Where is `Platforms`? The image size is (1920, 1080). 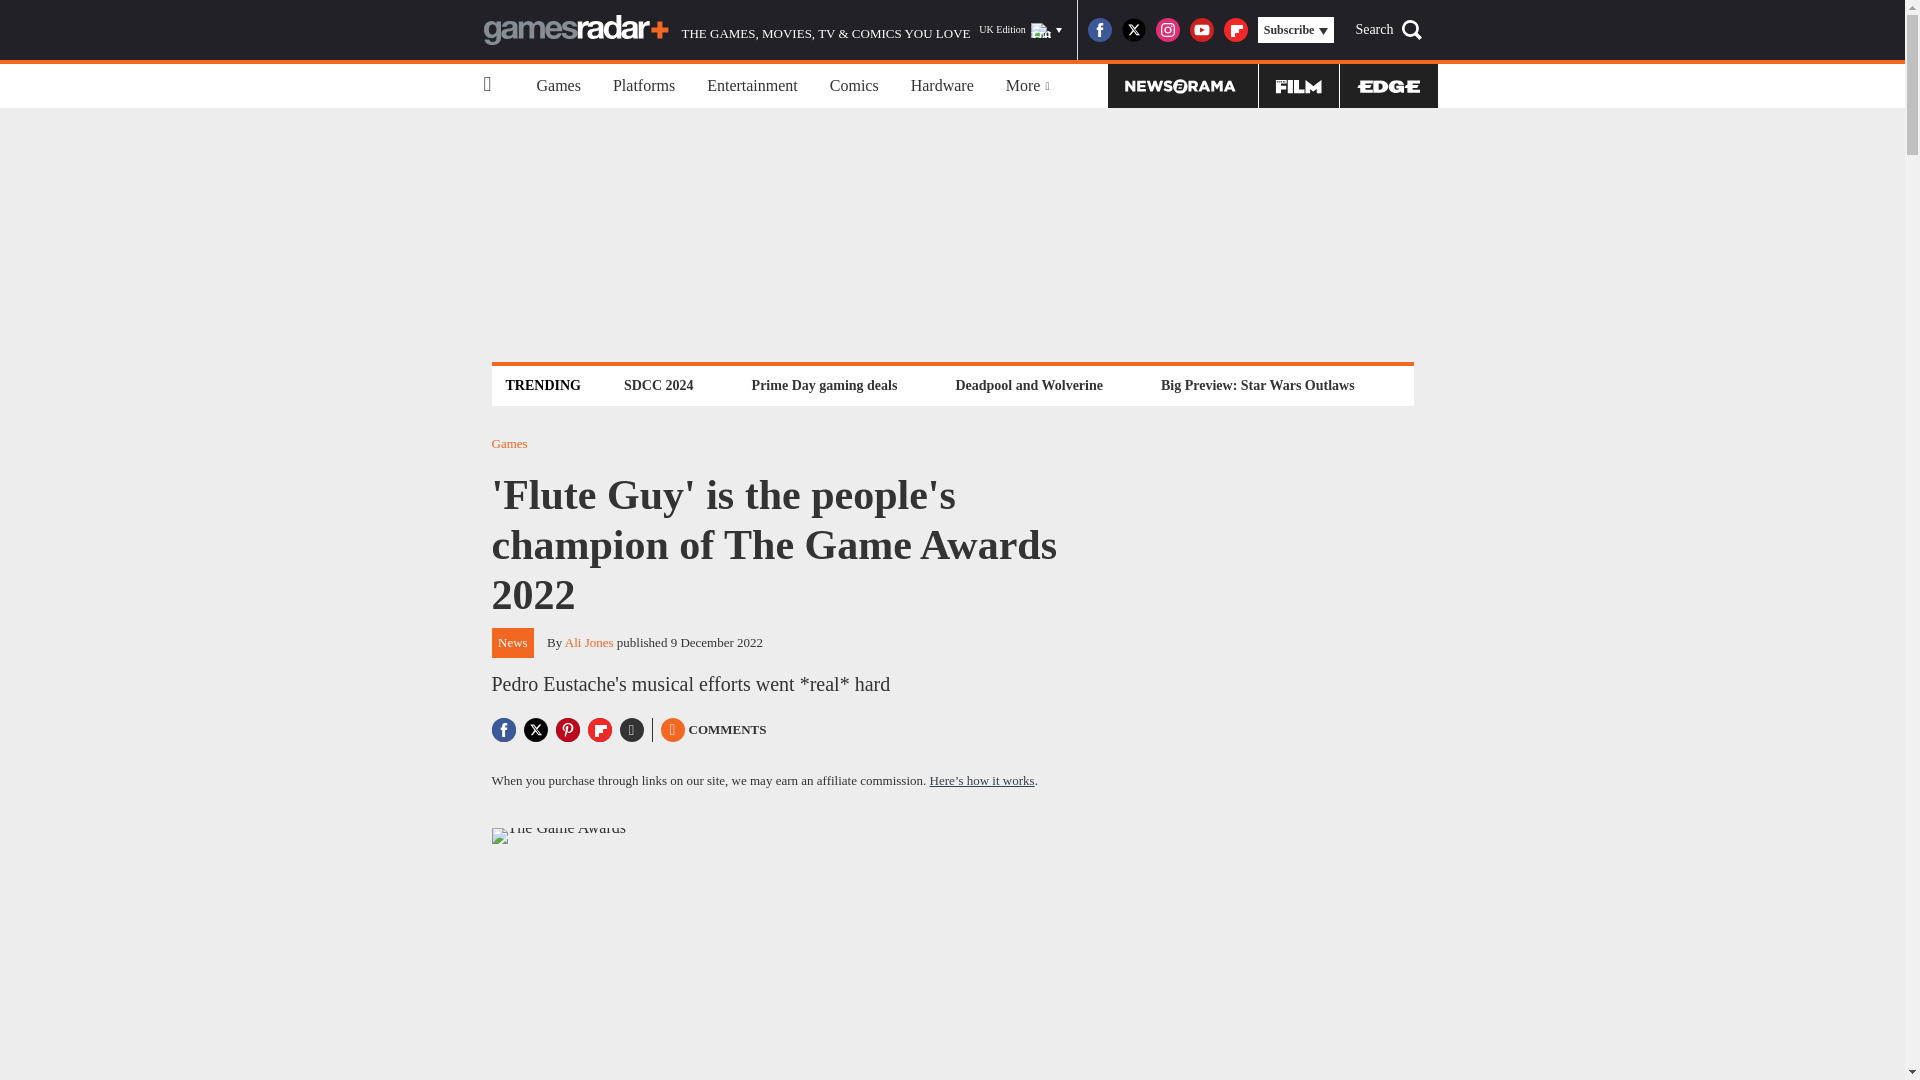 Platforms is located at coordinates (644, 86).